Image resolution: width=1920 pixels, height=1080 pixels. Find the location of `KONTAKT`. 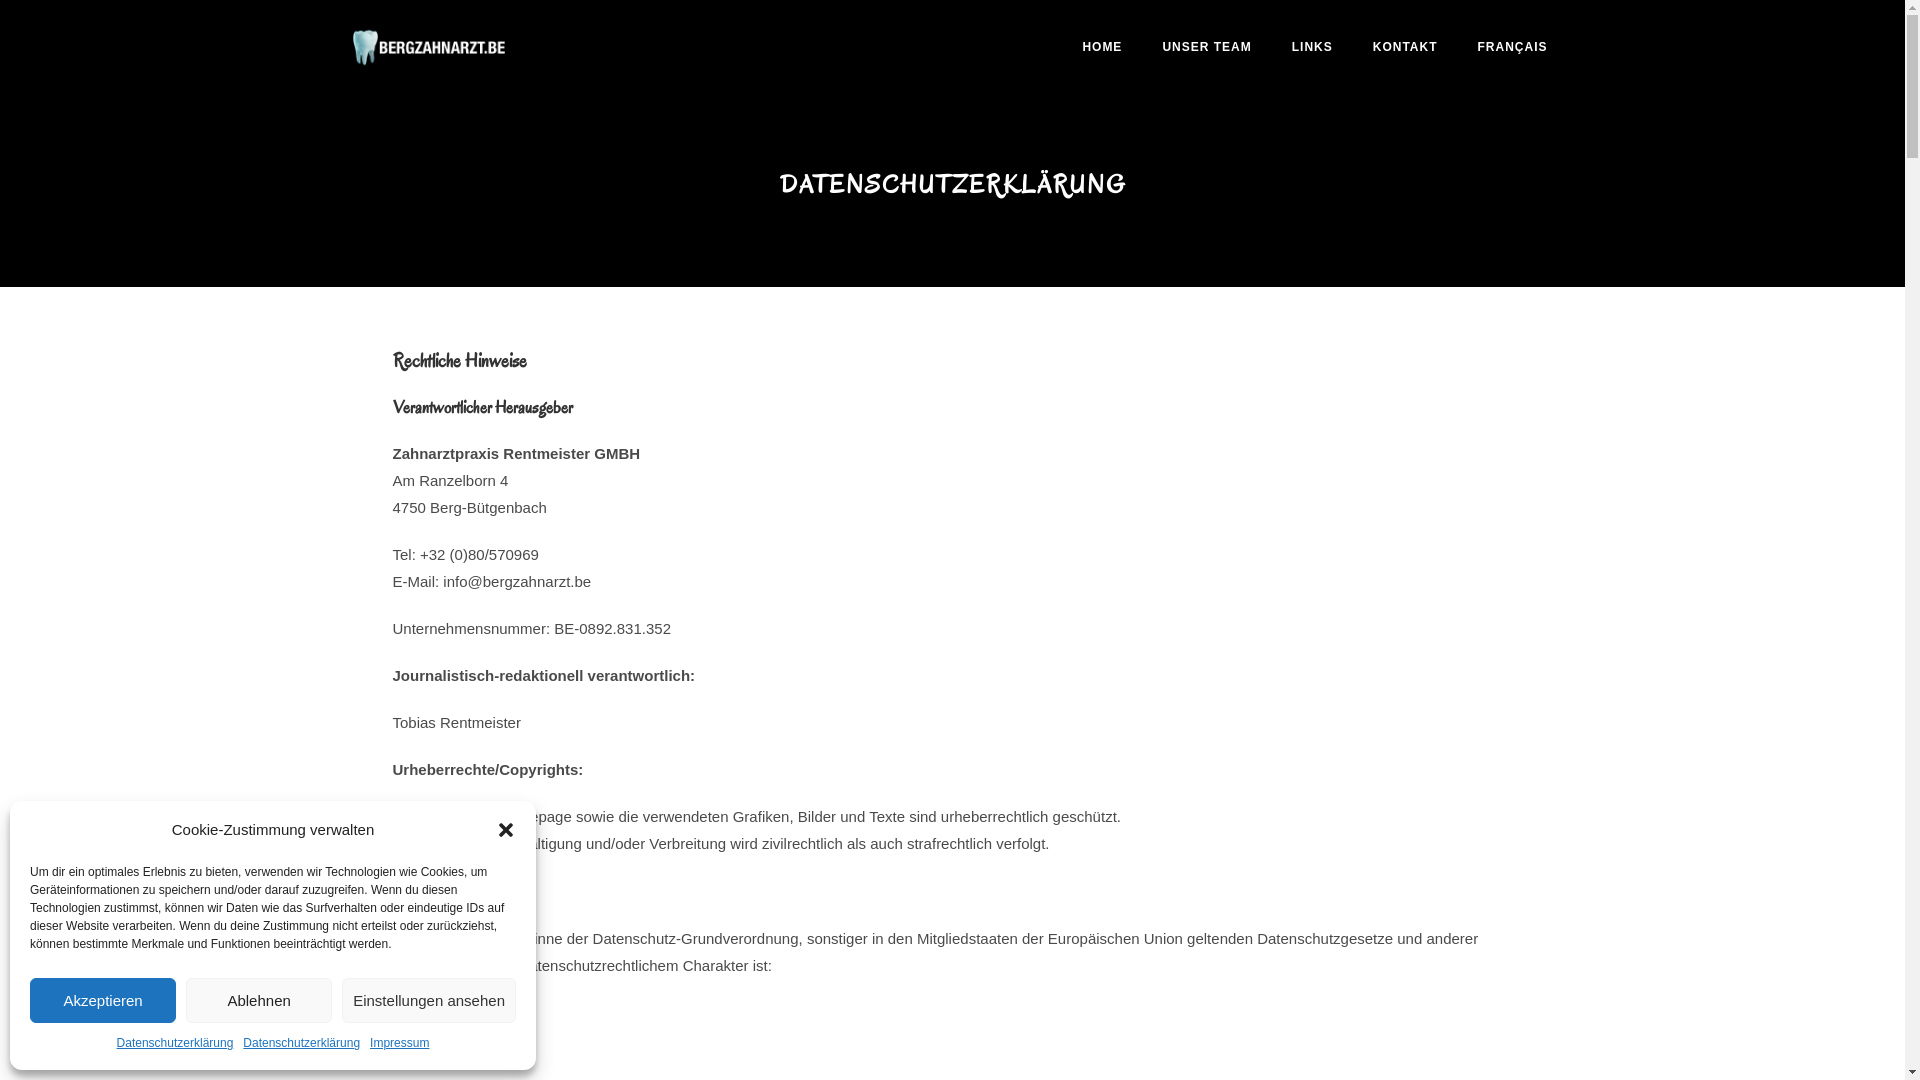

KONTAKT is located at coordinates (1406, 47).